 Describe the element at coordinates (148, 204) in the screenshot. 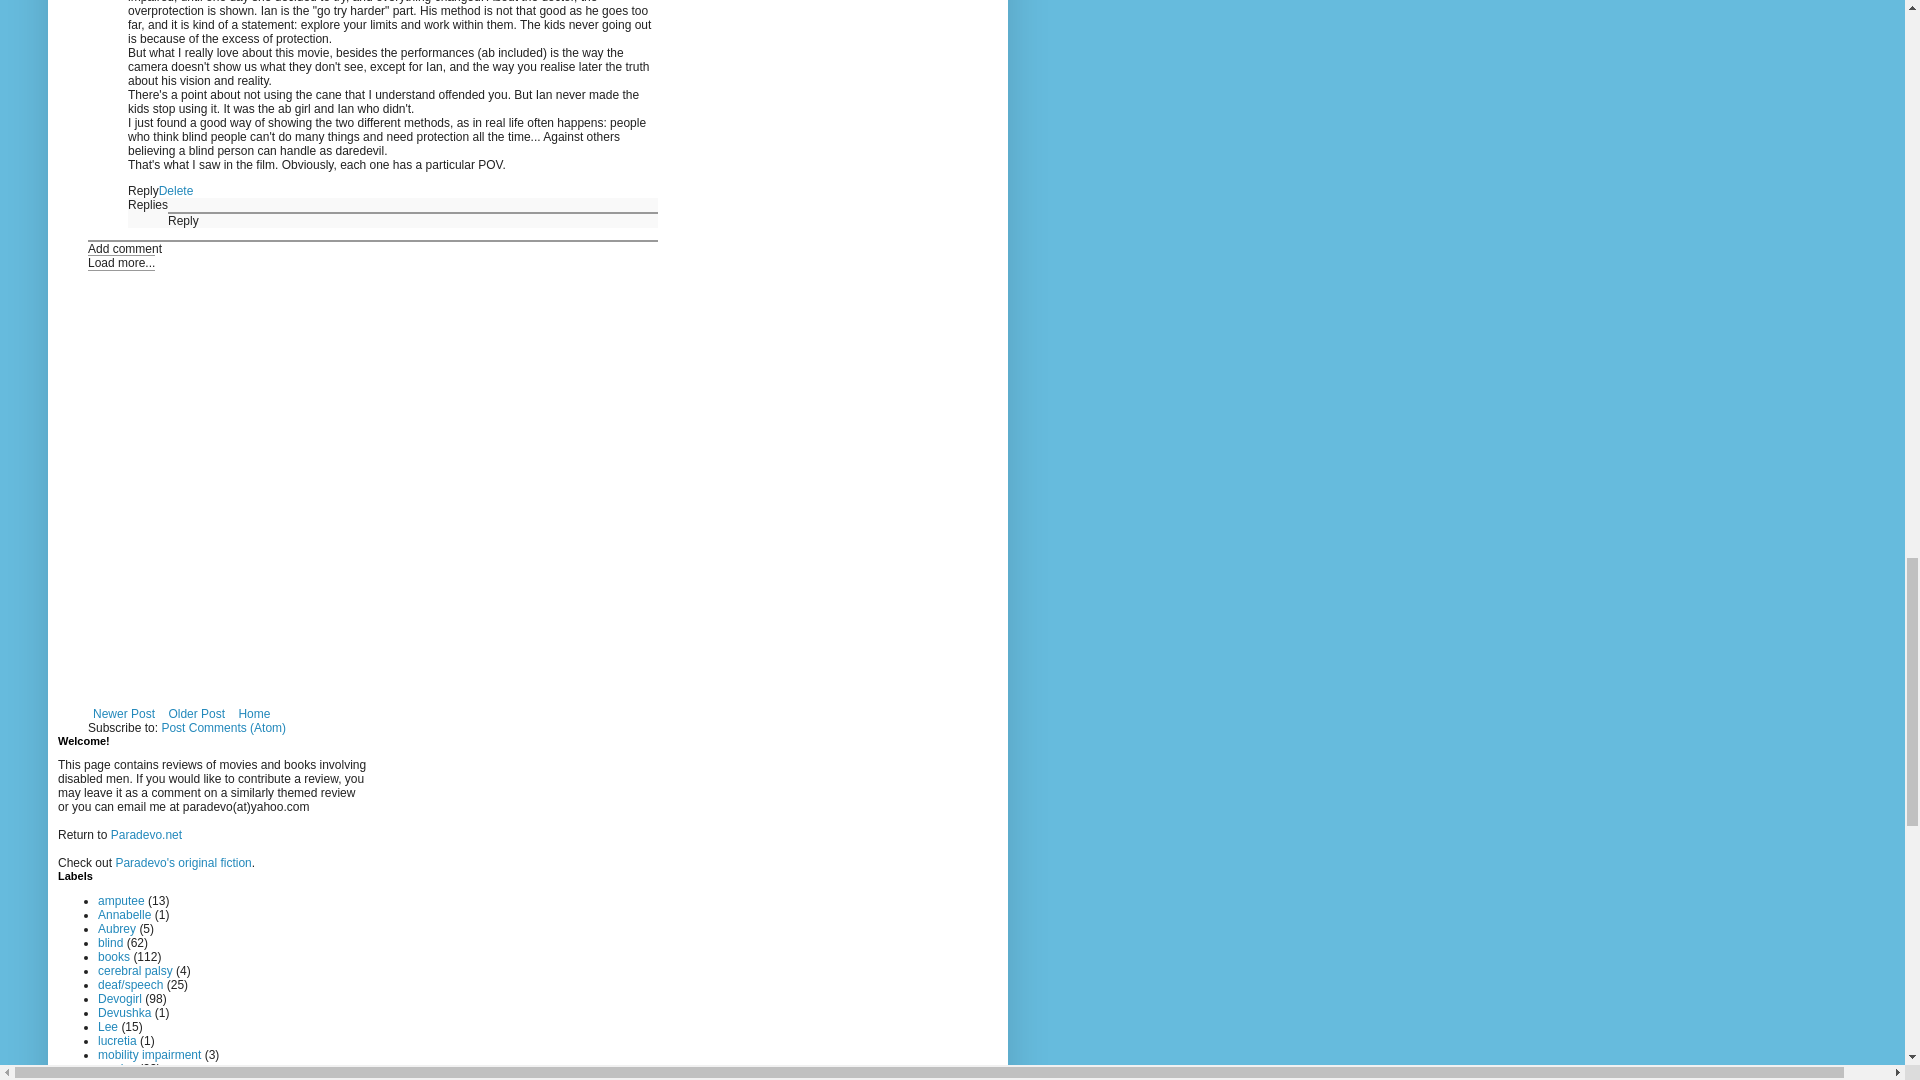

I see `Replies` at that location.